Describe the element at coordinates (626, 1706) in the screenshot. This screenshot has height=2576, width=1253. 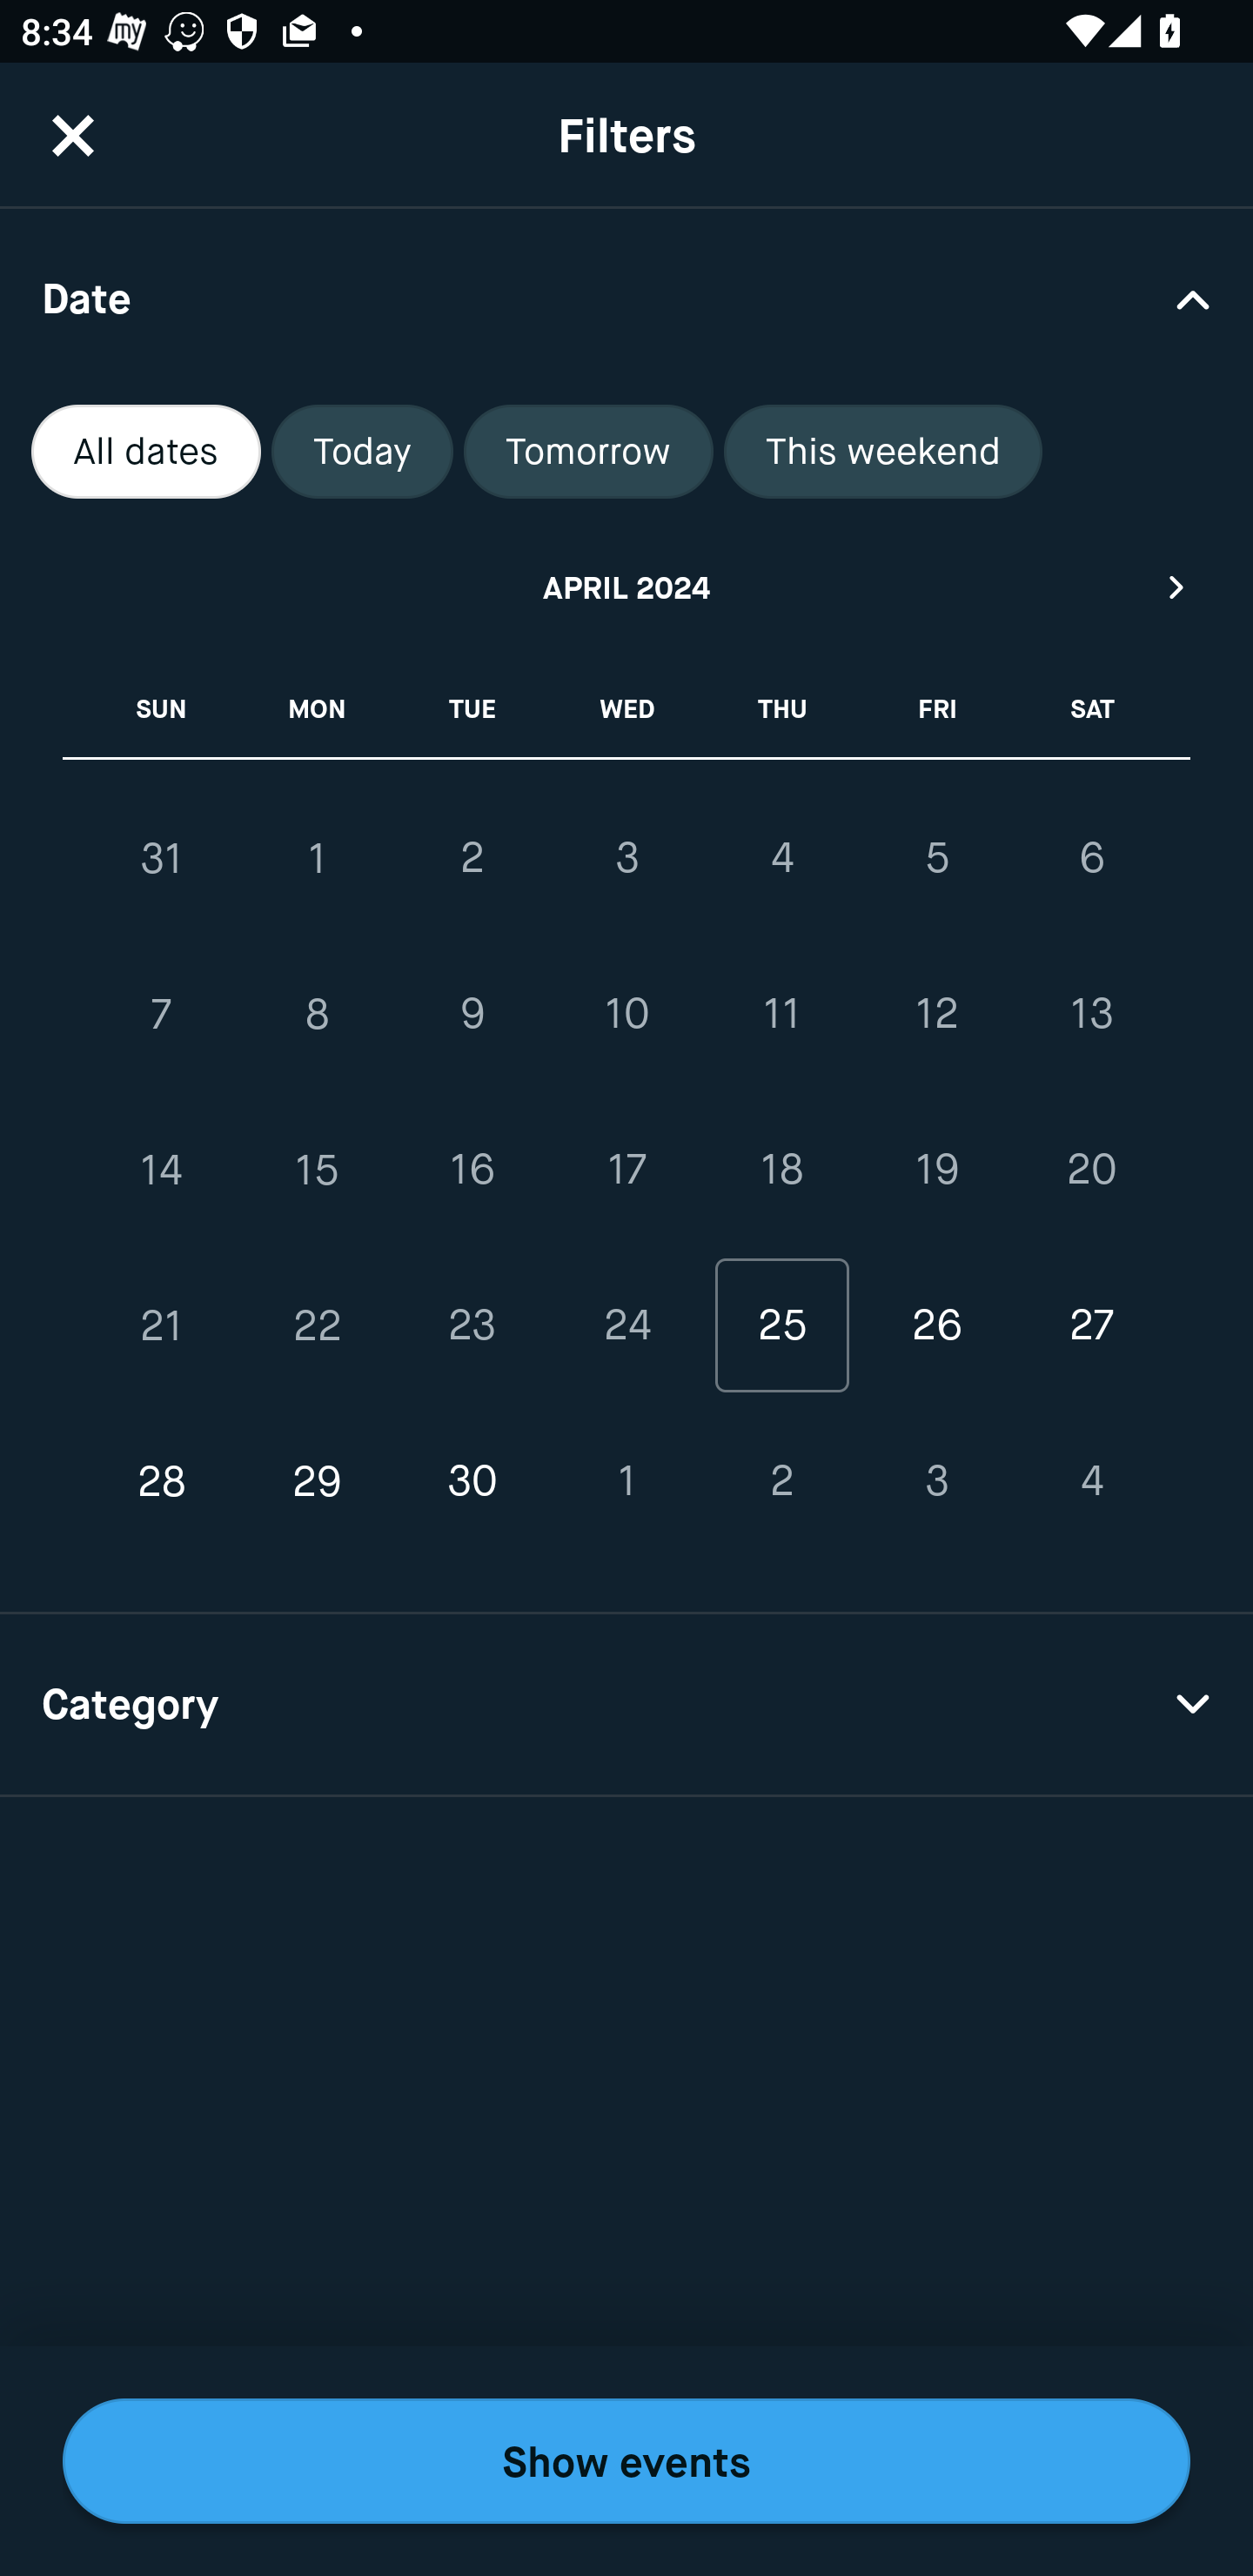
I see `Category Drop Down Arrow` at that location.